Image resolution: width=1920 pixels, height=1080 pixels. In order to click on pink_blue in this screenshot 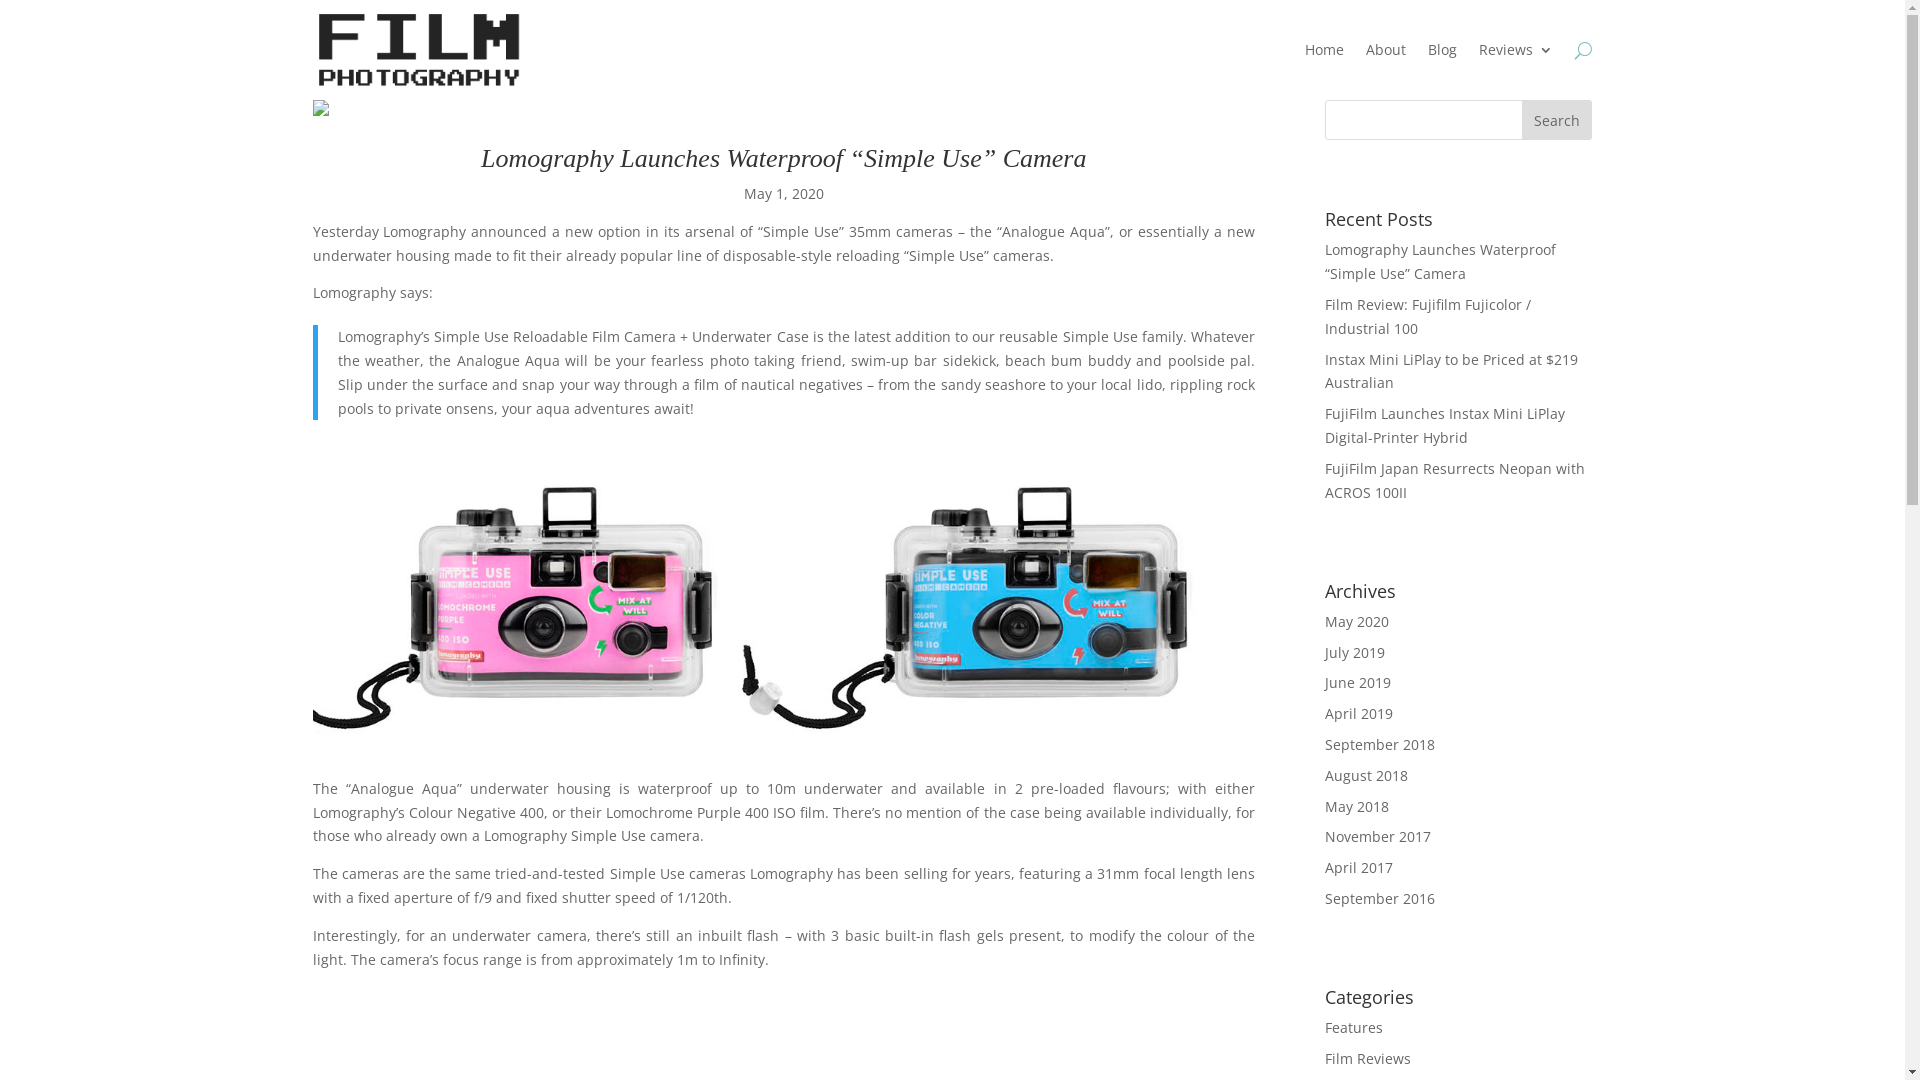, I will do `click(783, 597)`.